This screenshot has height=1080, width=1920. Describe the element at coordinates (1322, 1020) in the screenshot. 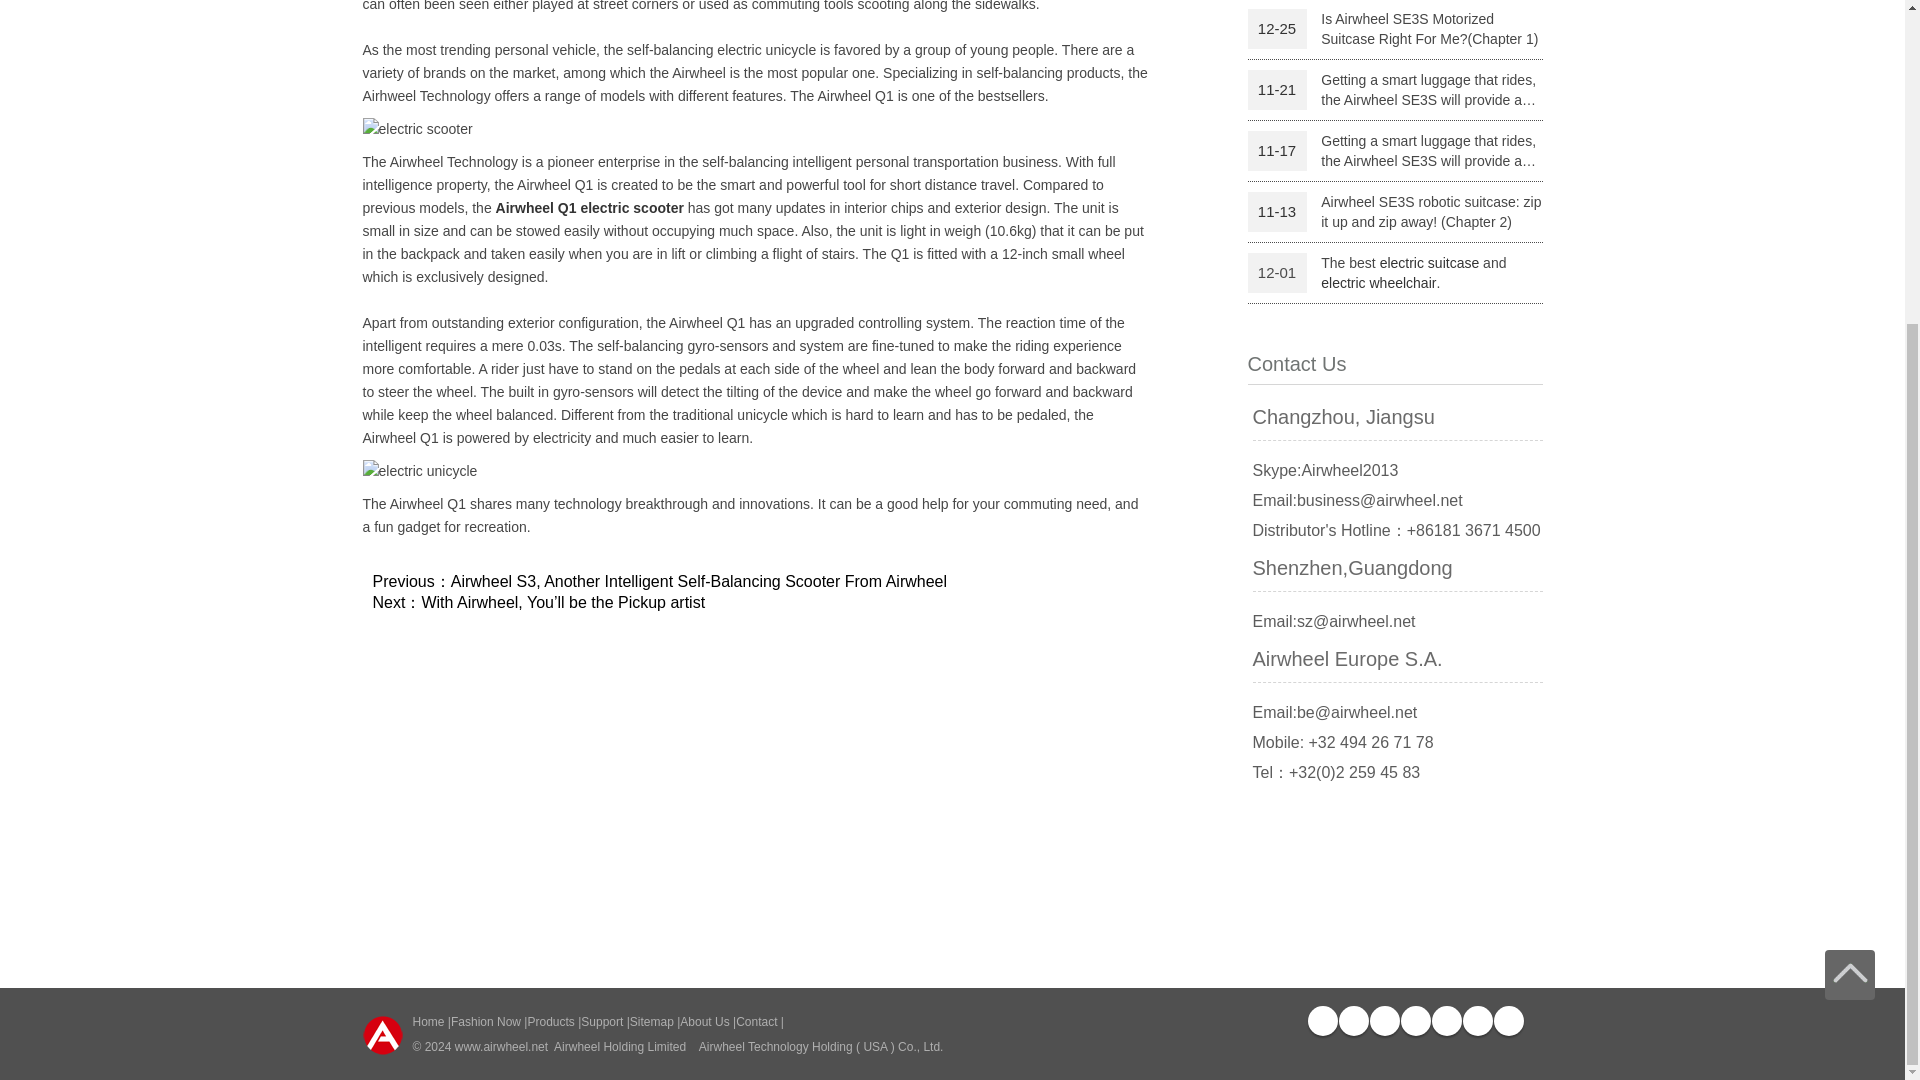

I see `Facebook` at that location.